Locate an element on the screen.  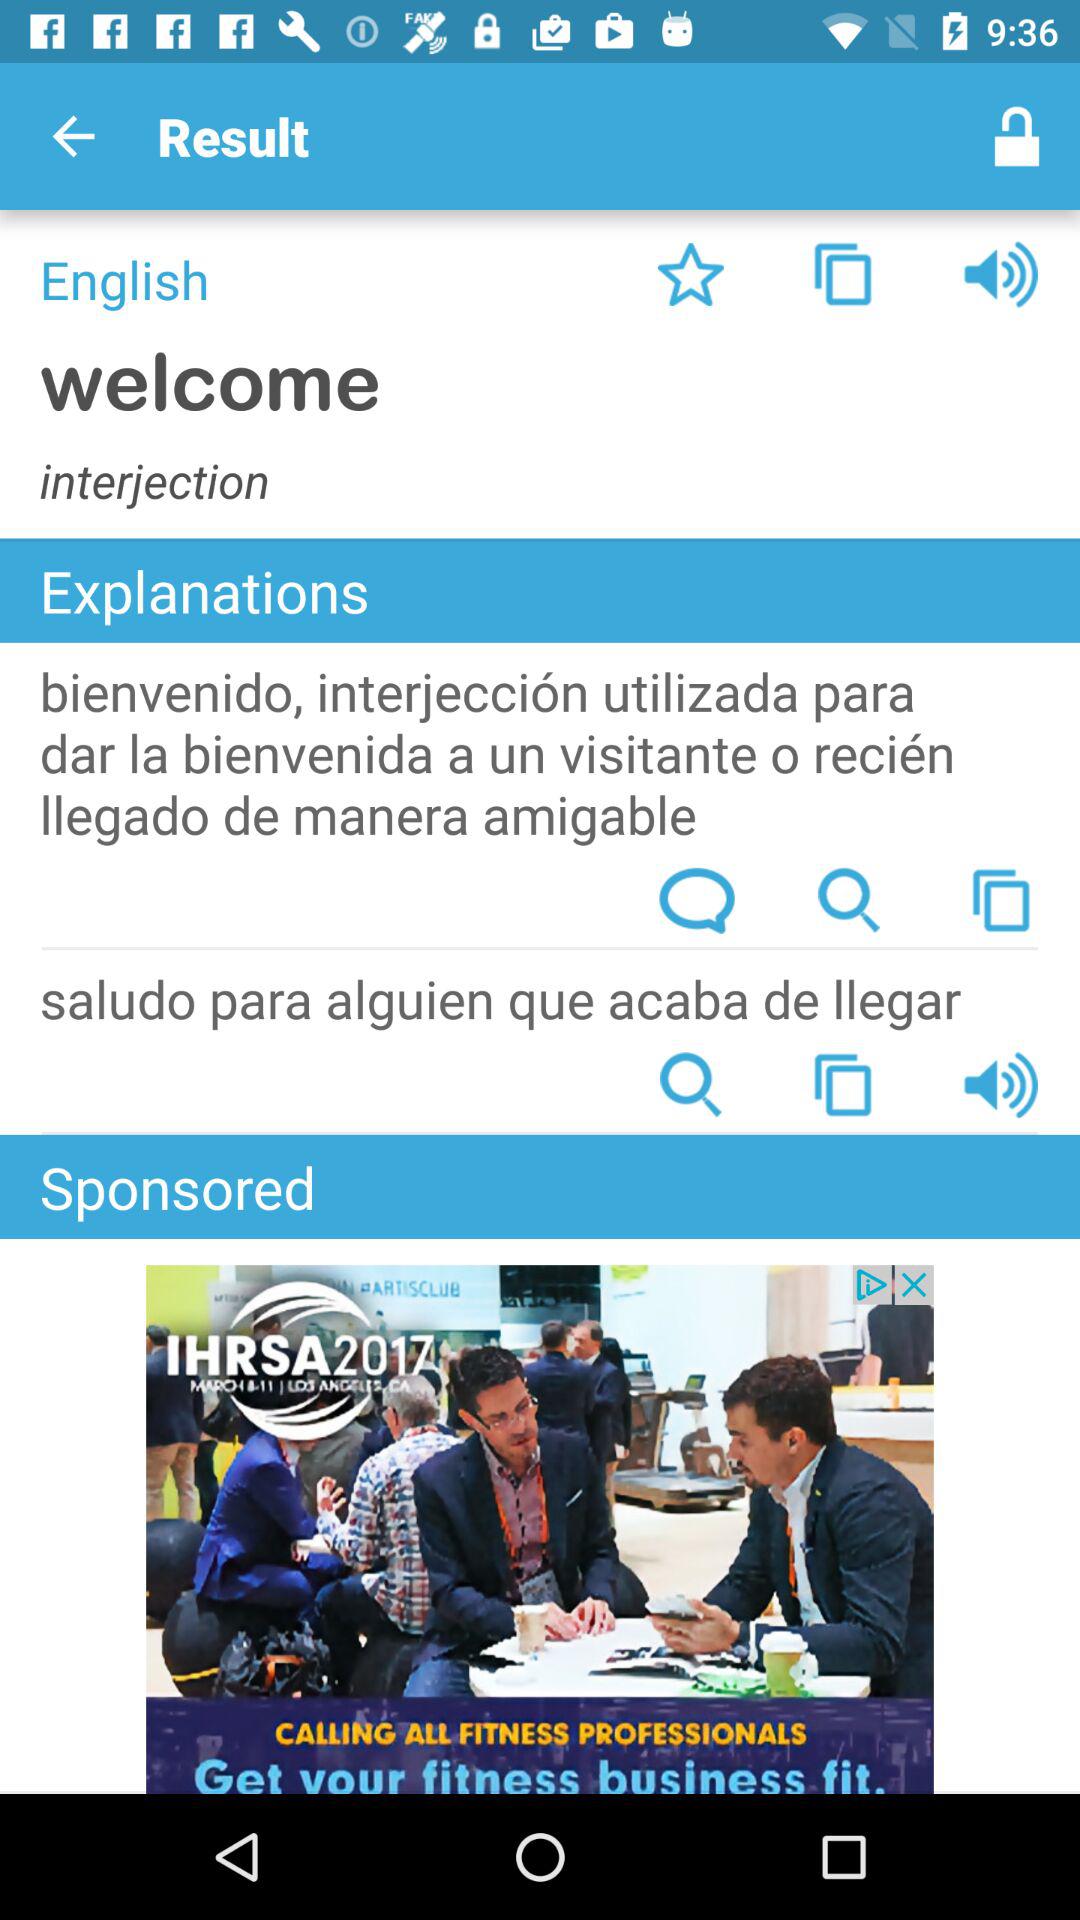
open advertisement is located at coordinates (540, 1530).